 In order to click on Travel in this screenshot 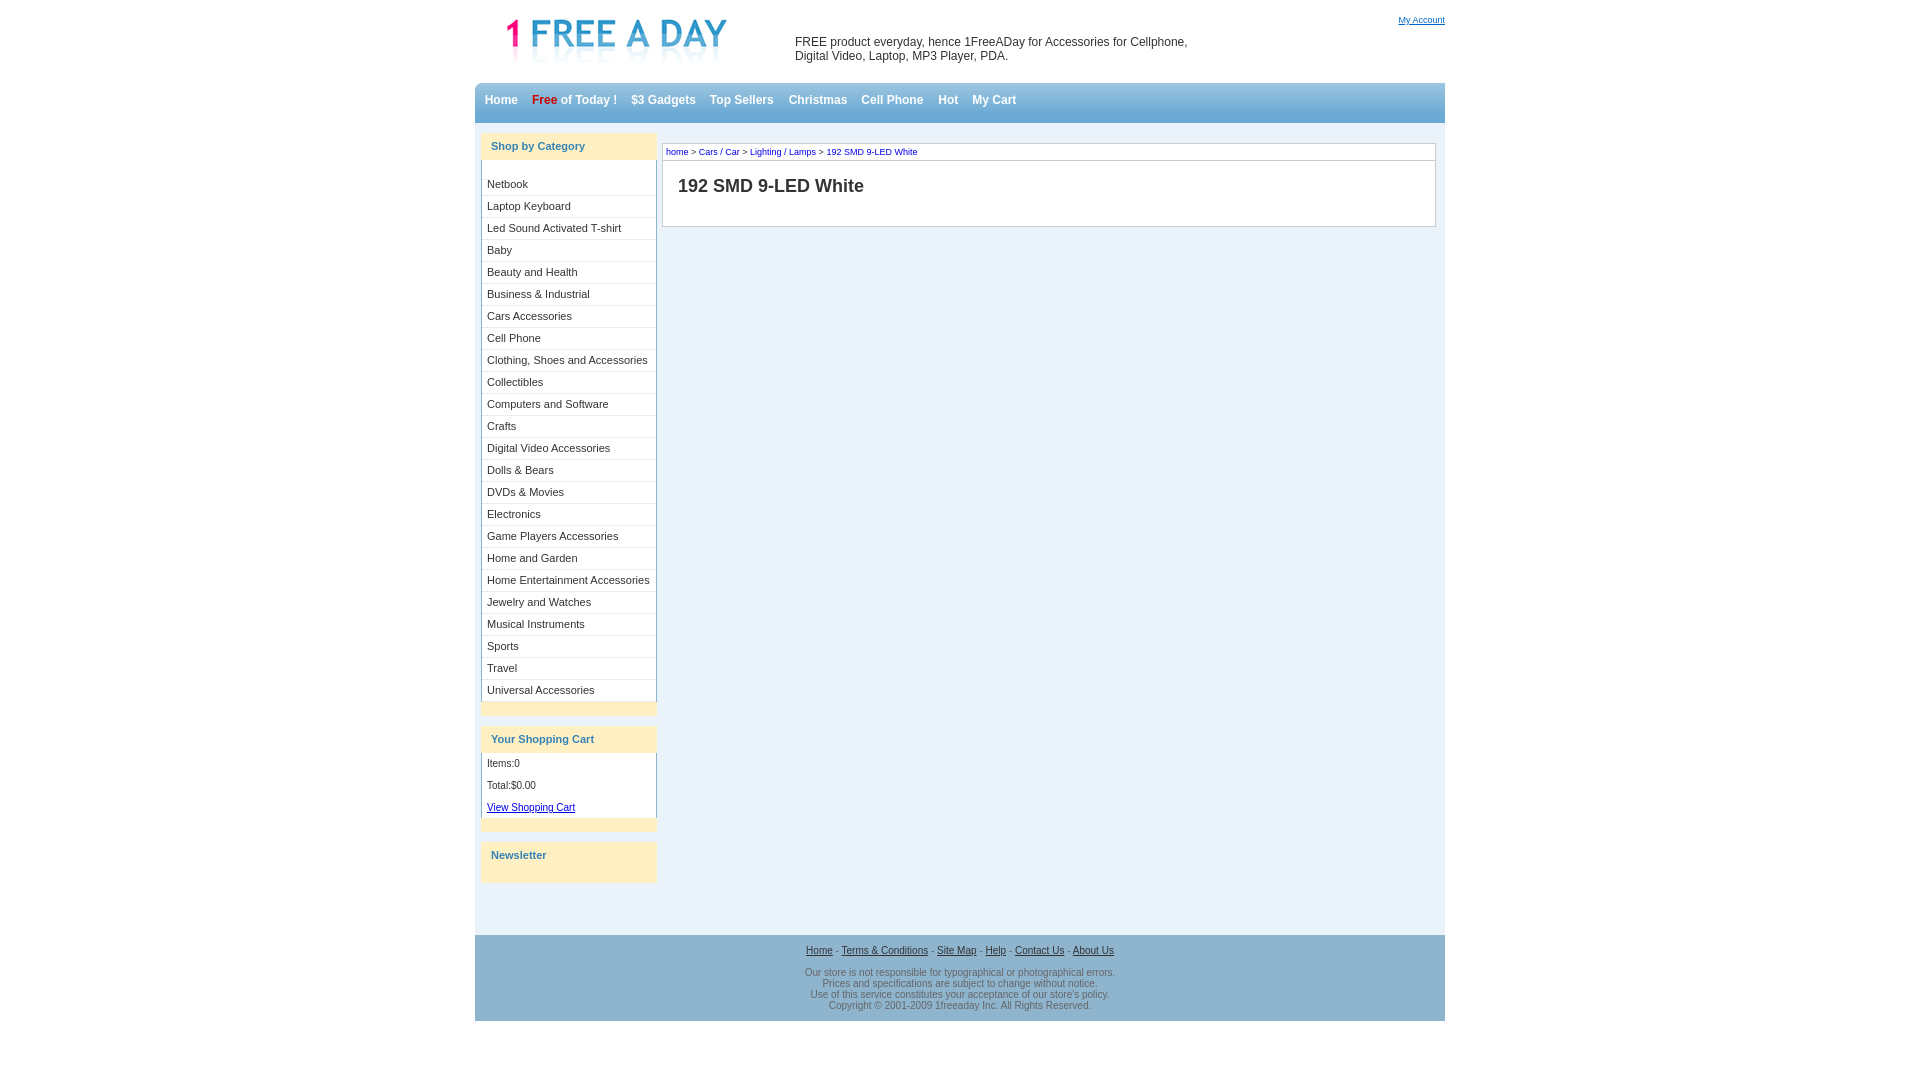, I will do `click(572, 668)`.